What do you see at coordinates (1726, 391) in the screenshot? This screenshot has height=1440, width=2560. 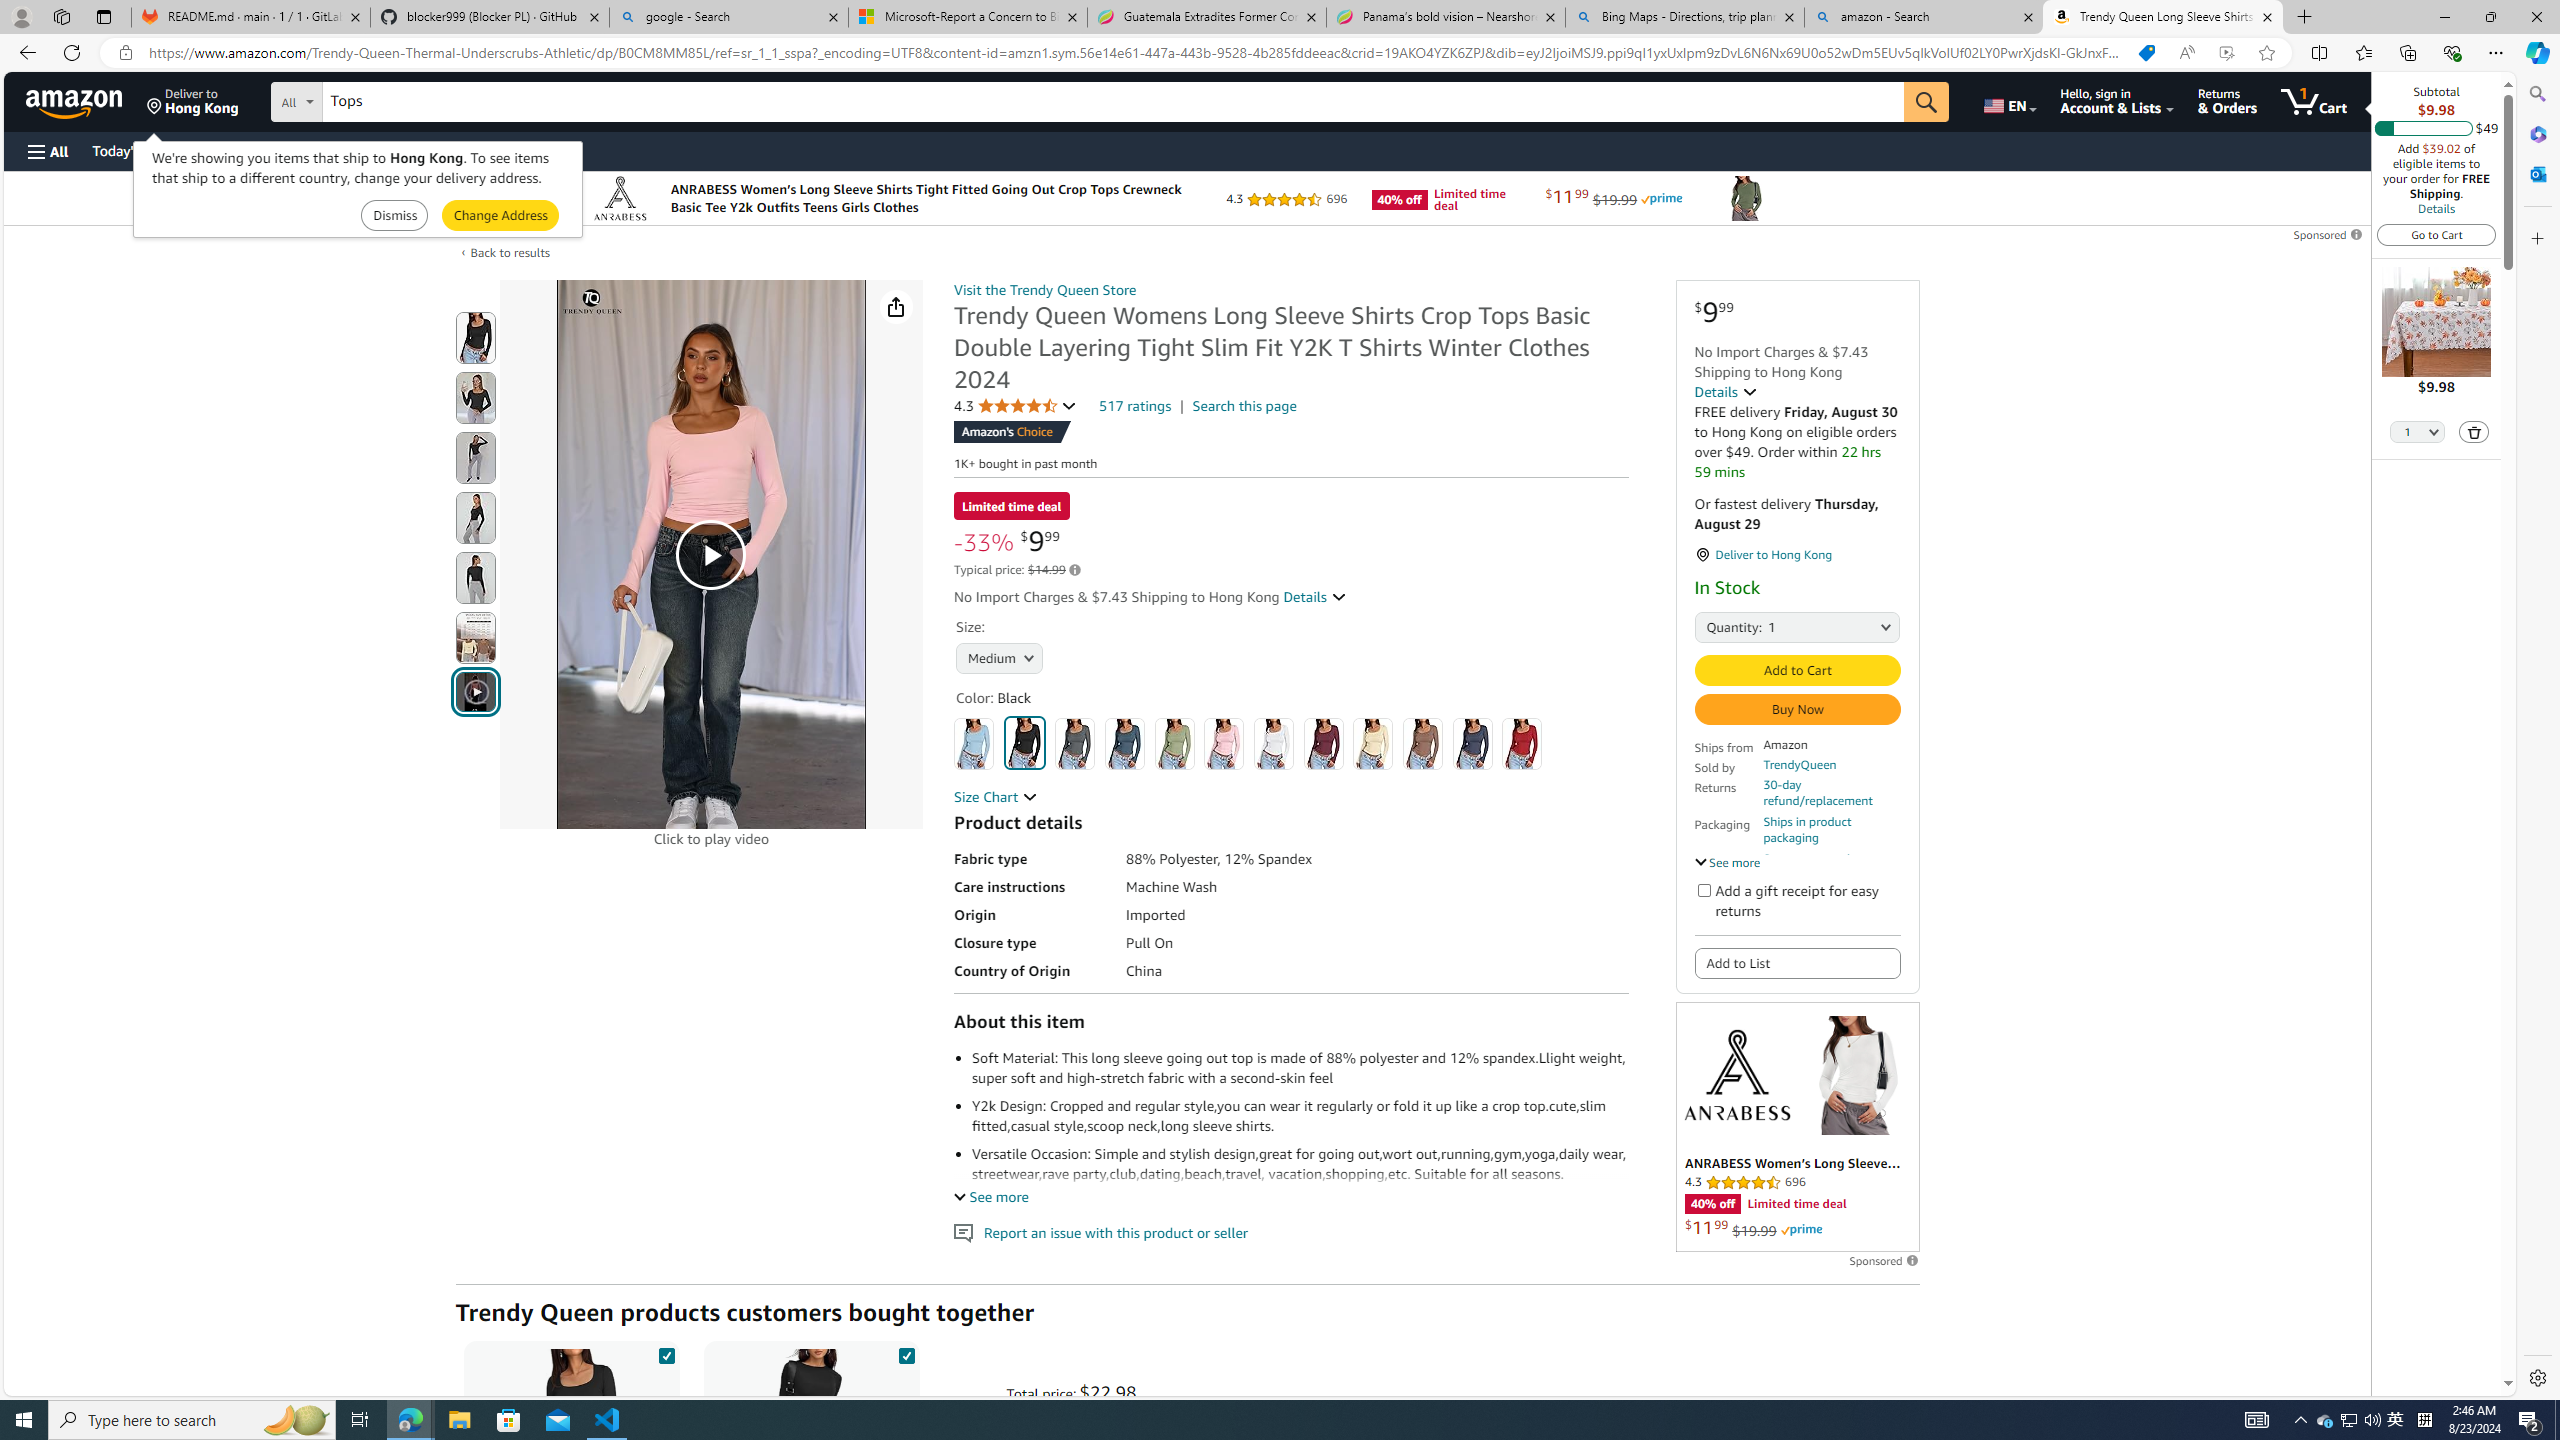 I see `Details ` at bounding box center [1726, 391].